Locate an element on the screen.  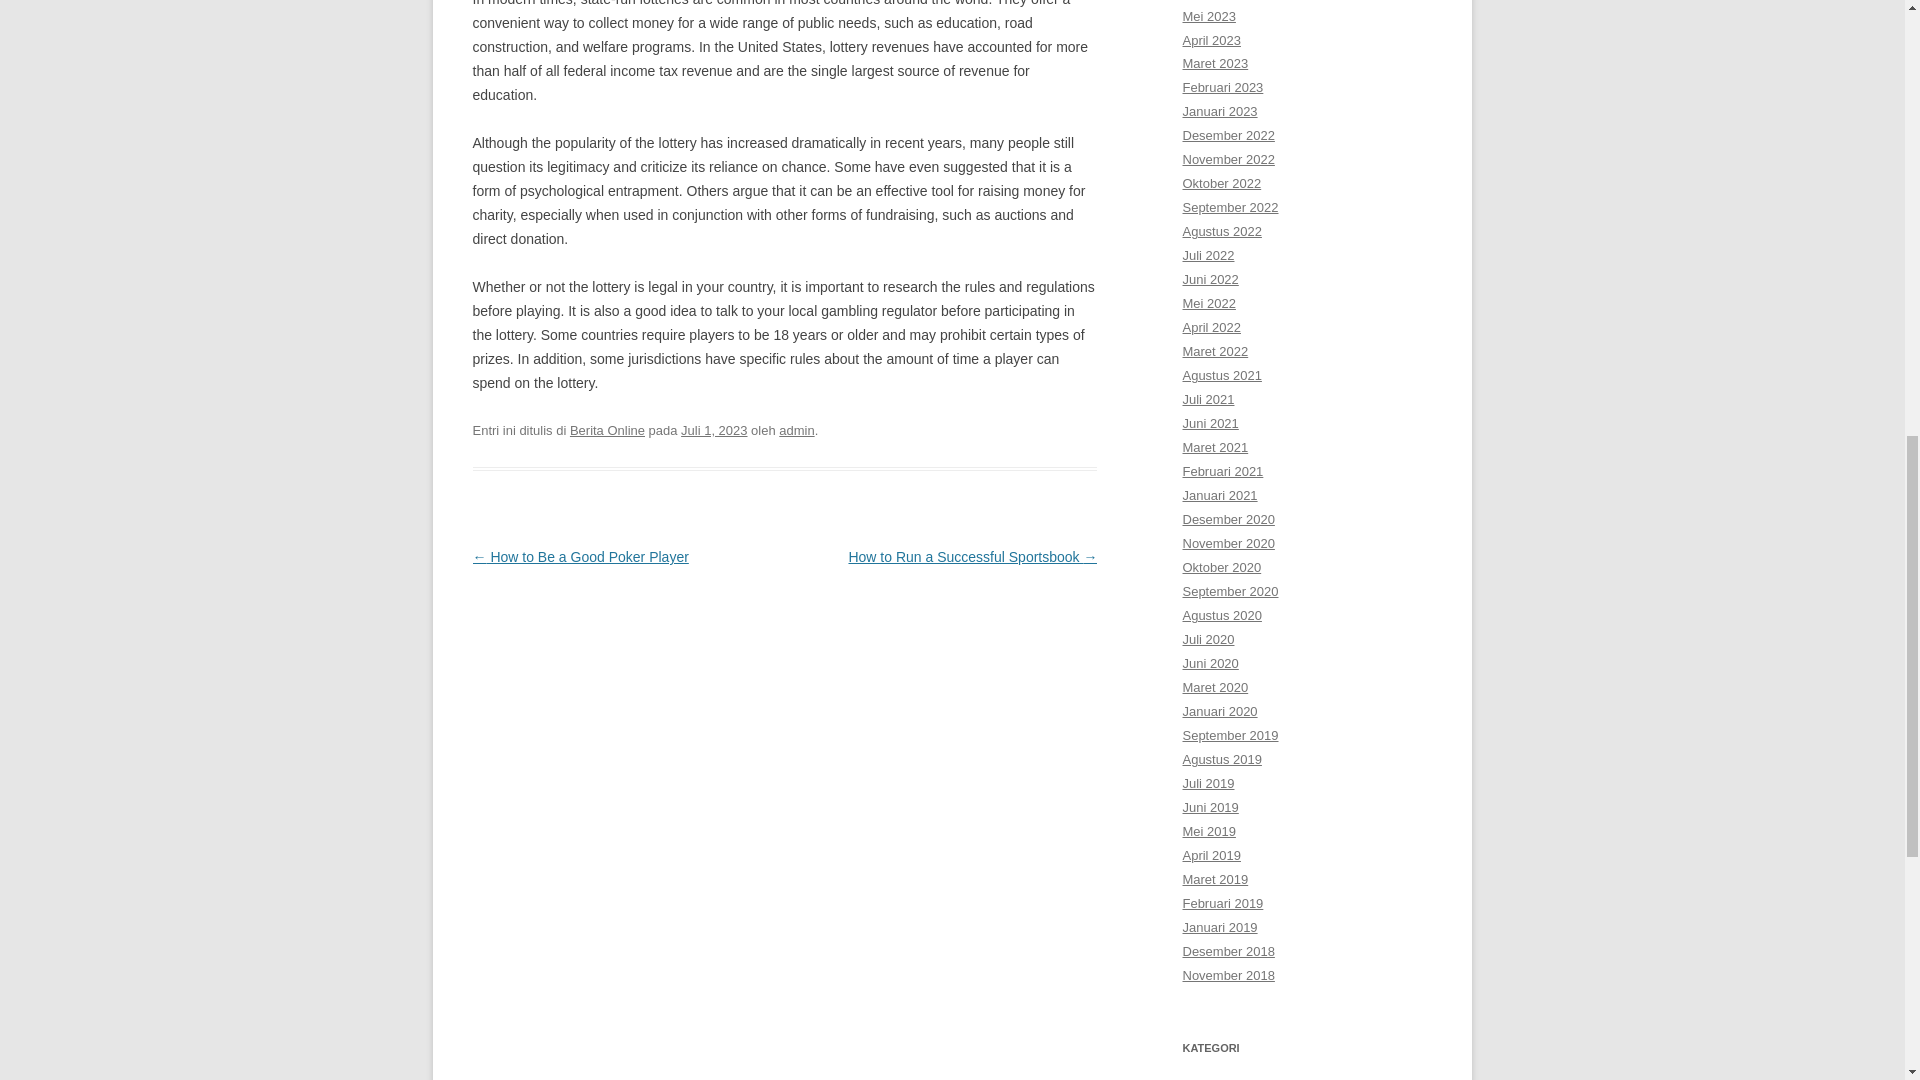
Maret 2023 is located at coordinates (1215, 64).